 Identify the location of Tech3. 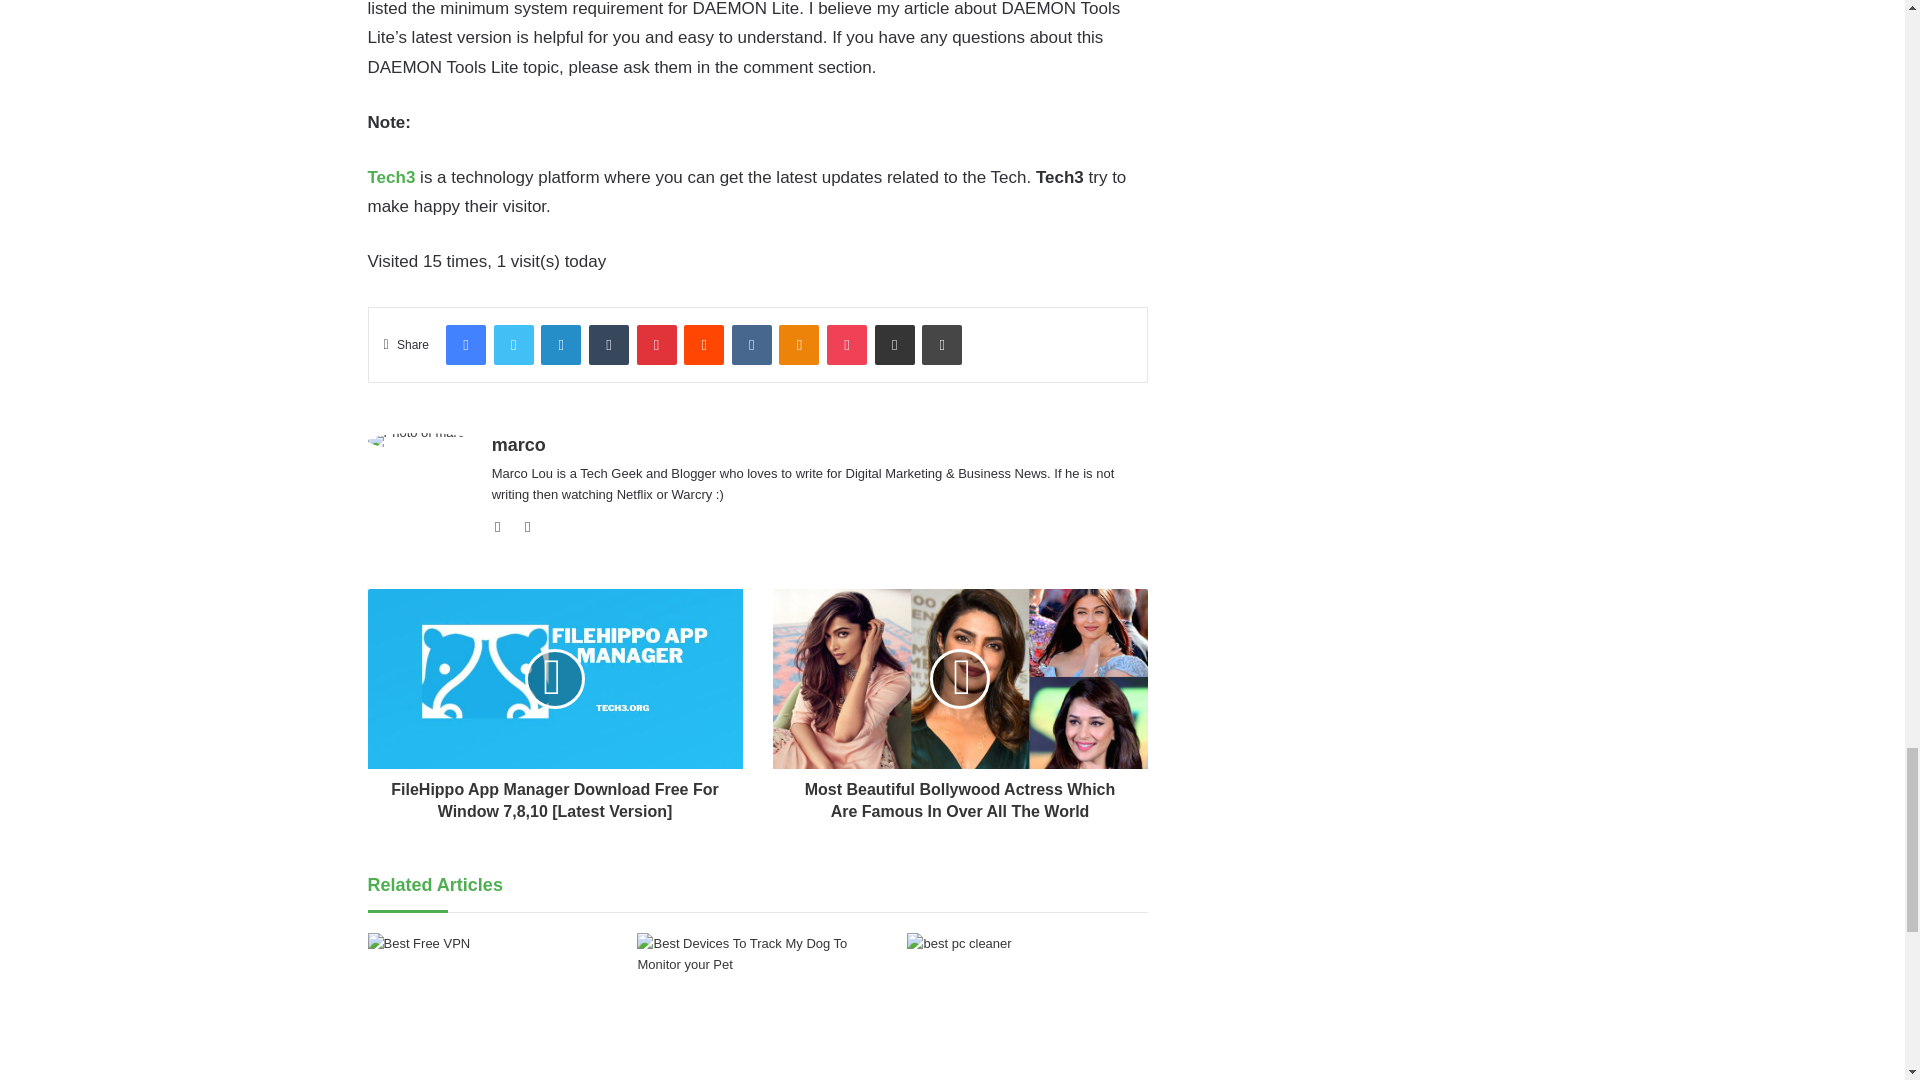
(392, 177).